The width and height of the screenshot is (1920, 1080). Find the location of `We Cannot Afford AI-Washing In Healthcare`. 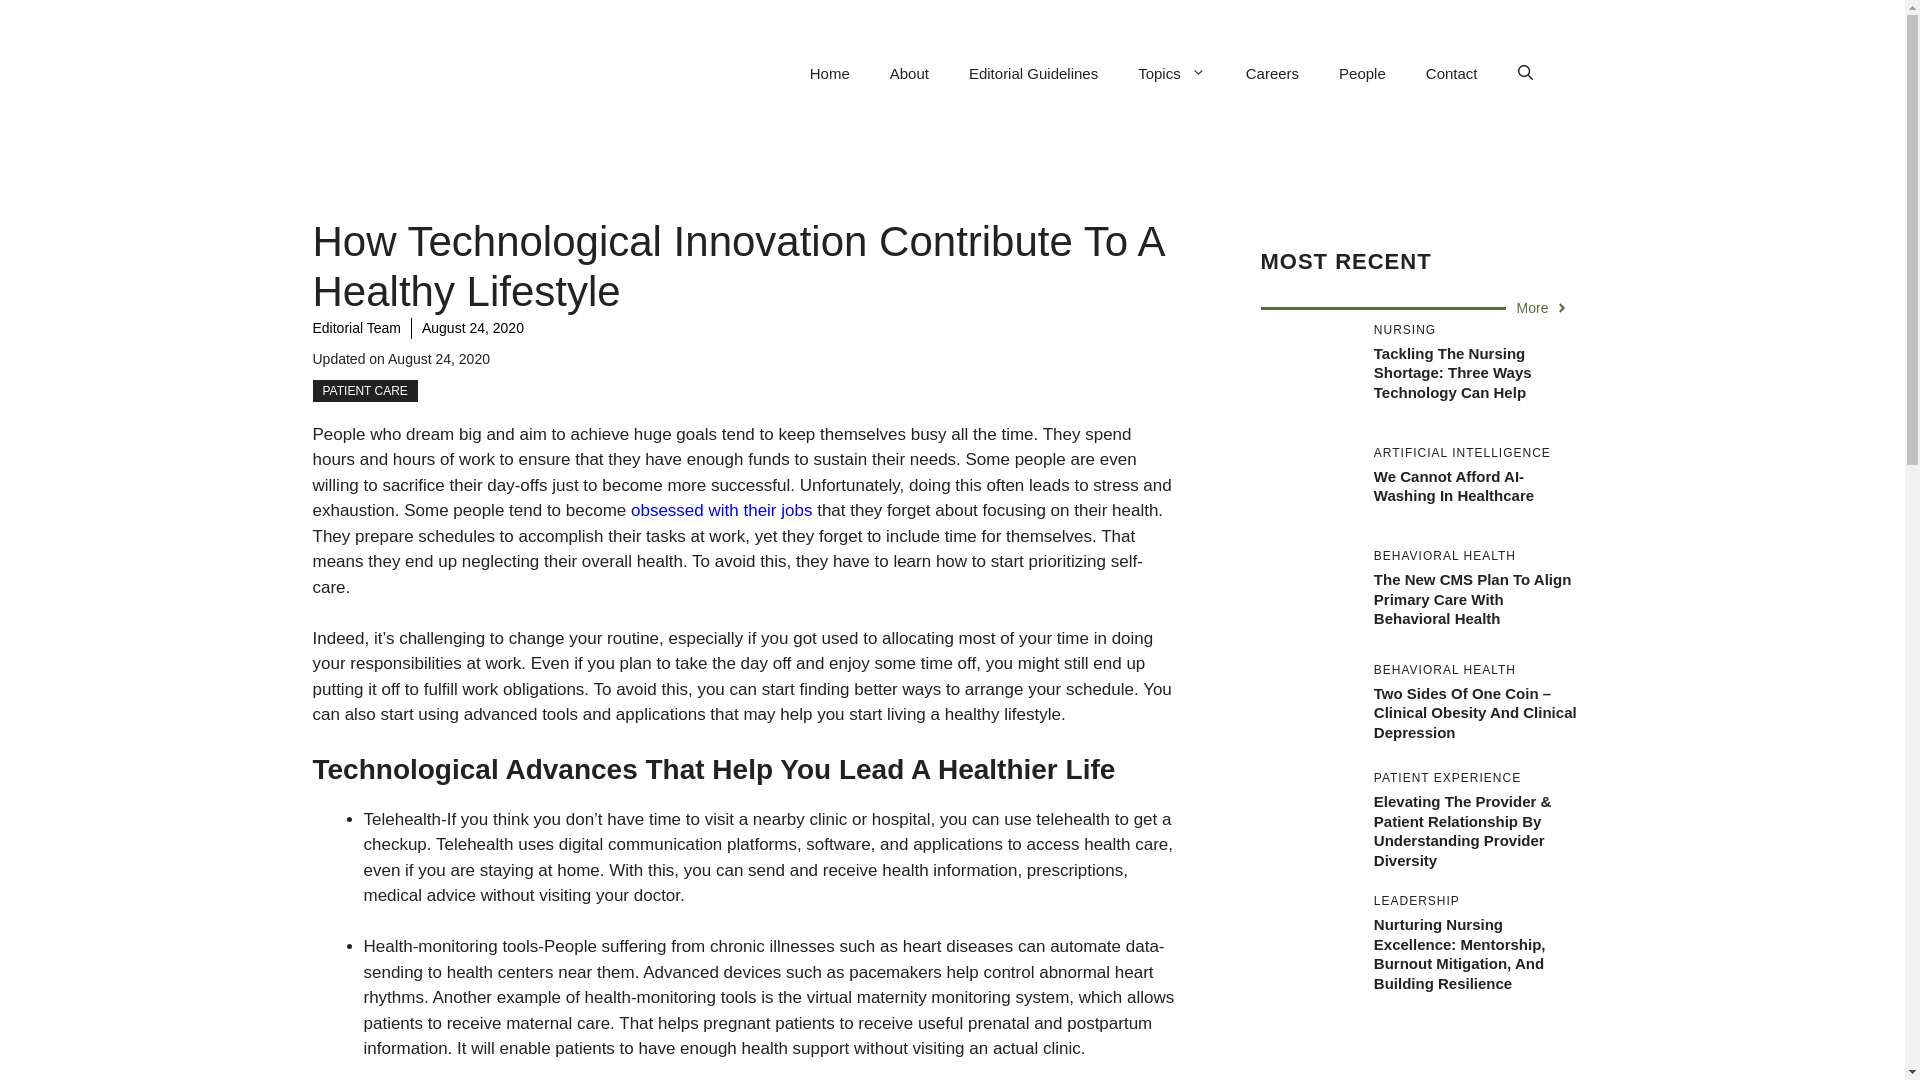

We Cannot Afford AI-Washing In Healthcare is located at coordinates (1454, 486).